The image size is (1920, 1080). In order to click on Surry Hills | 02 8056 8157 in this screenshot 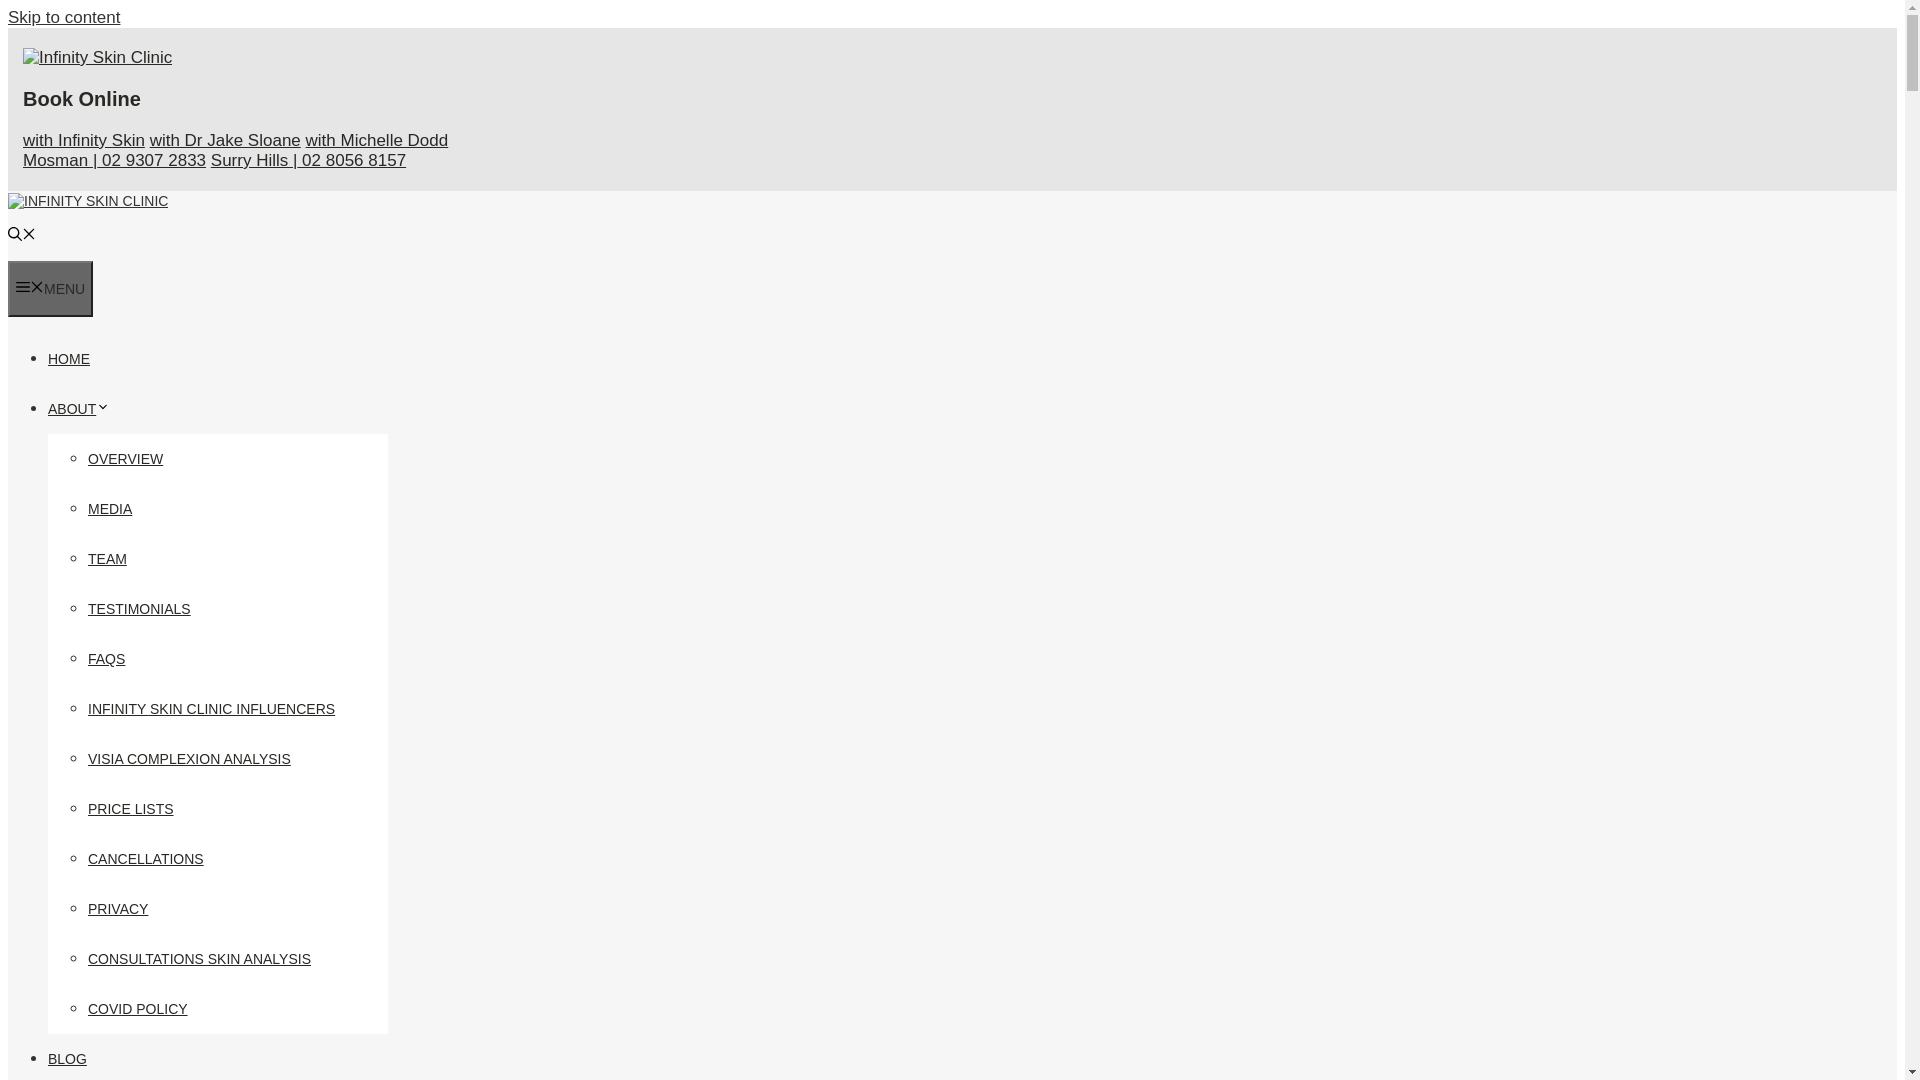, I will do `click(308, 160)`.